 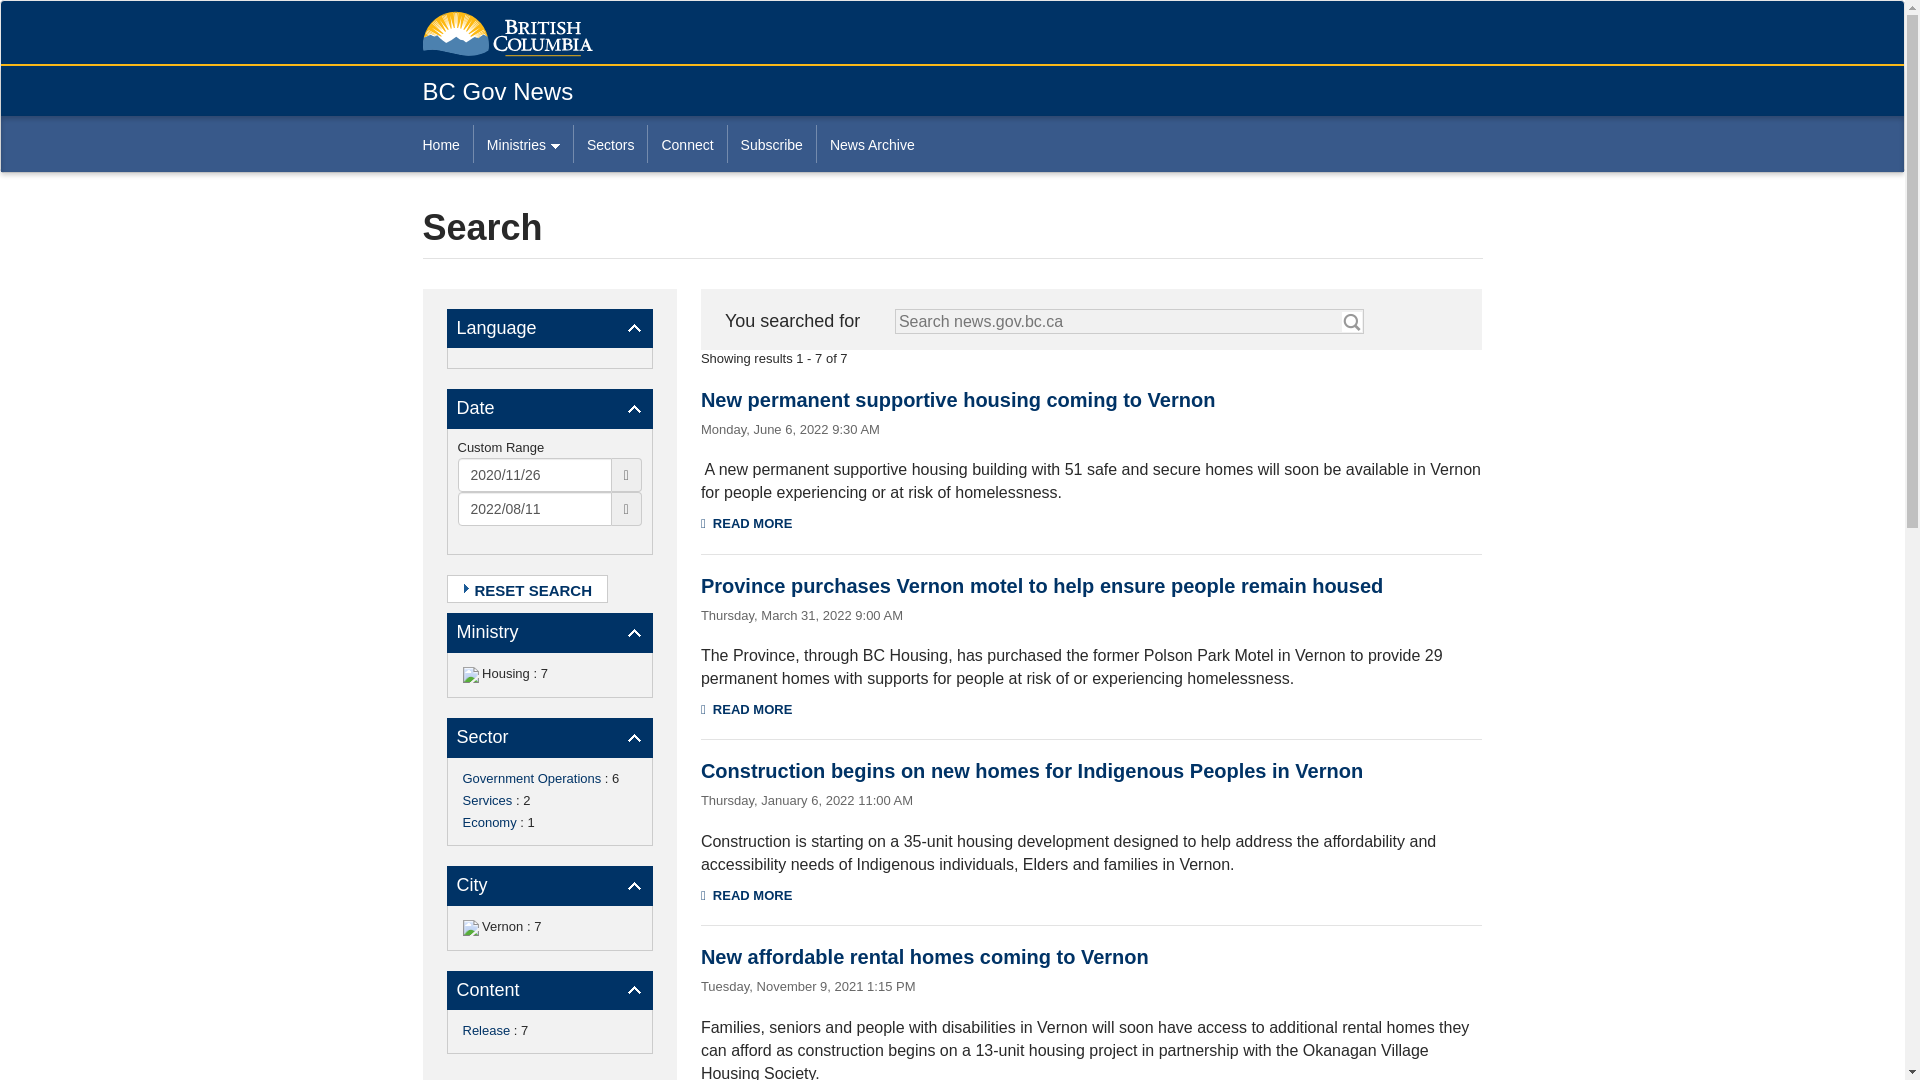 I want to click on Government of B.C., so click(x=506, y=34).